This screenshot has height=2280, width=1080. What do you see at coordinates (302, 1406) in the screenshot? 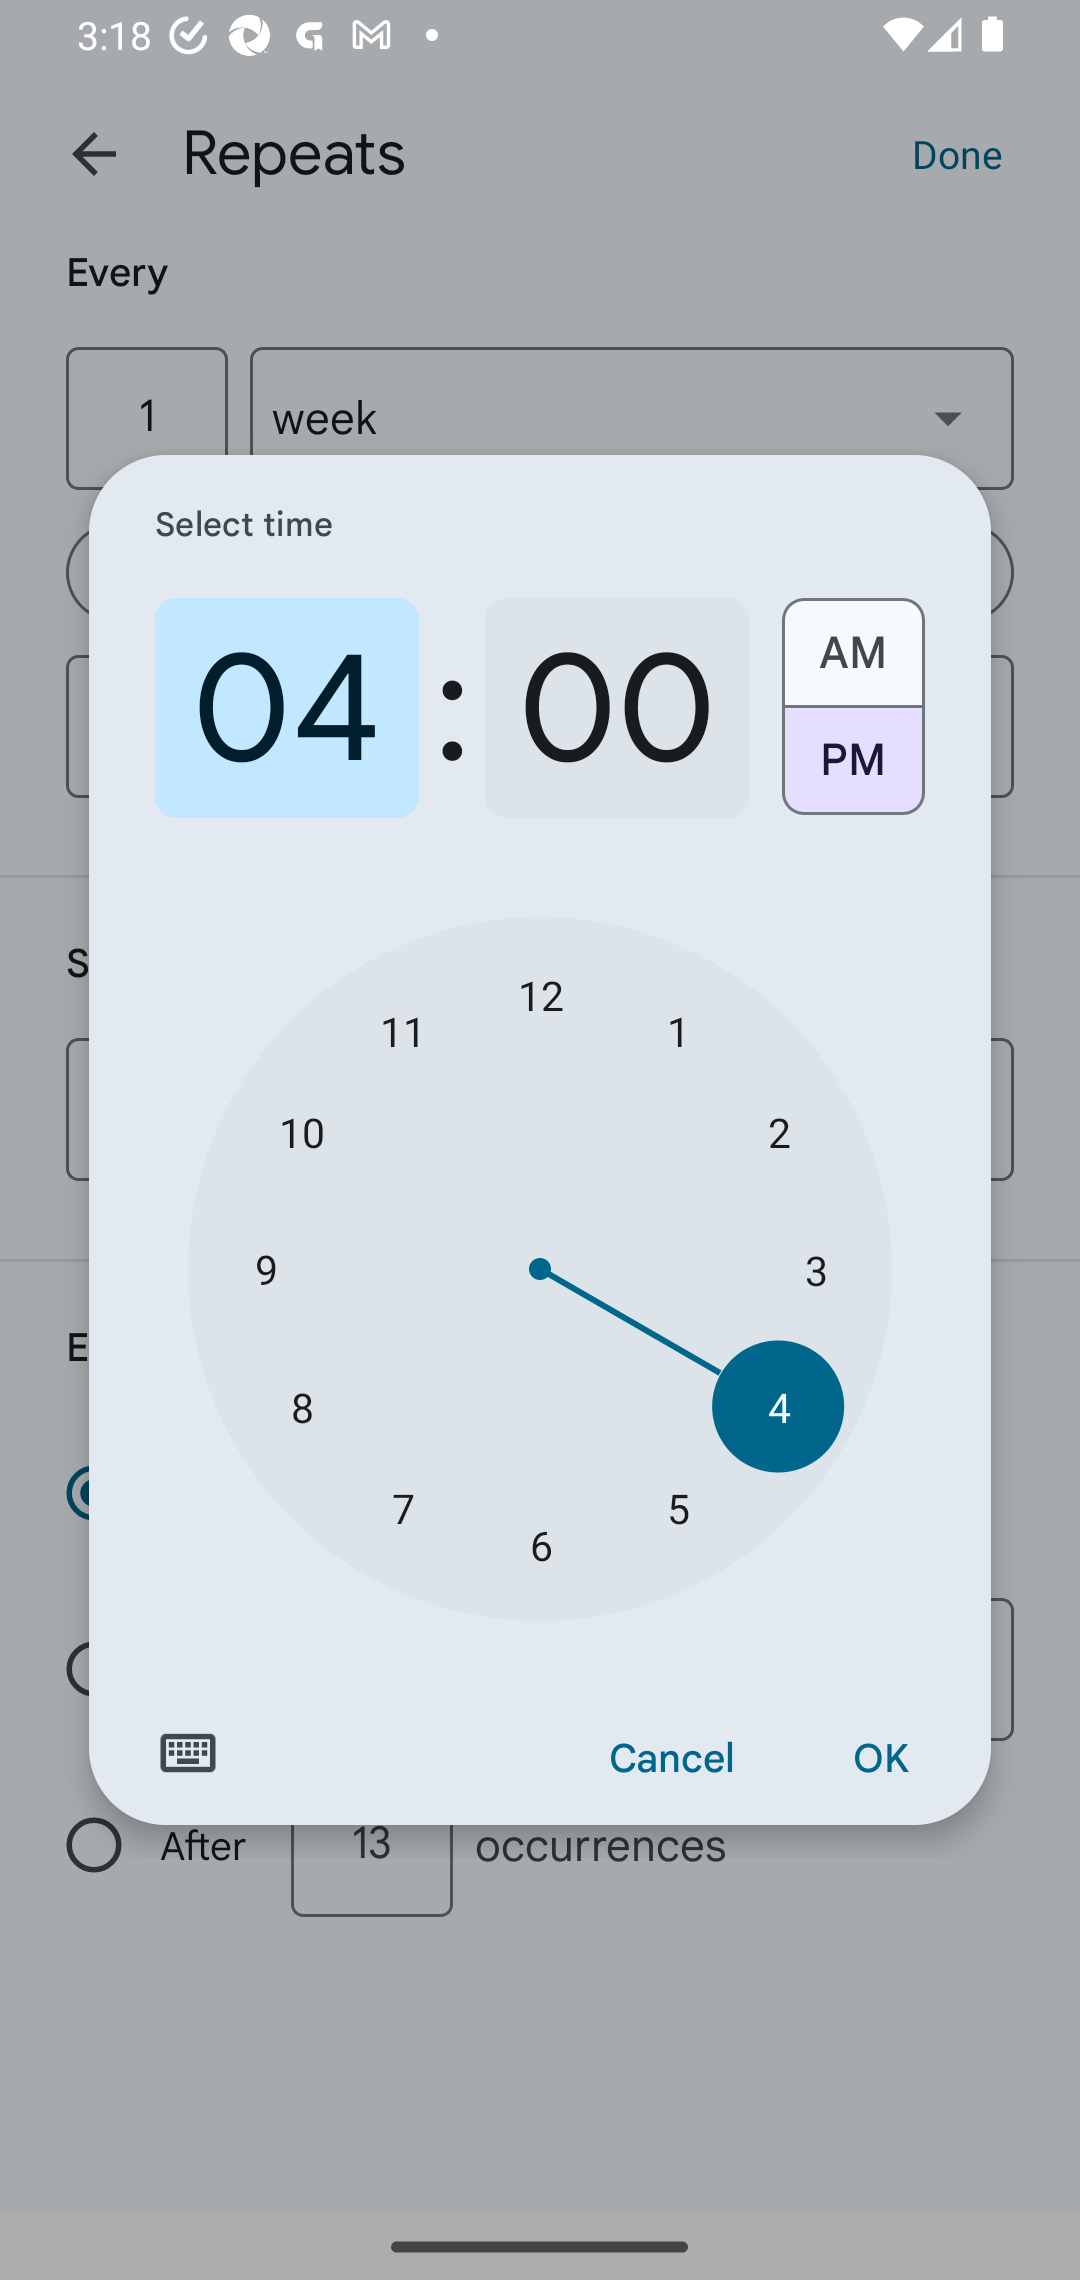
I see `8 8 o'clock` at bounding box center [302, 1406].